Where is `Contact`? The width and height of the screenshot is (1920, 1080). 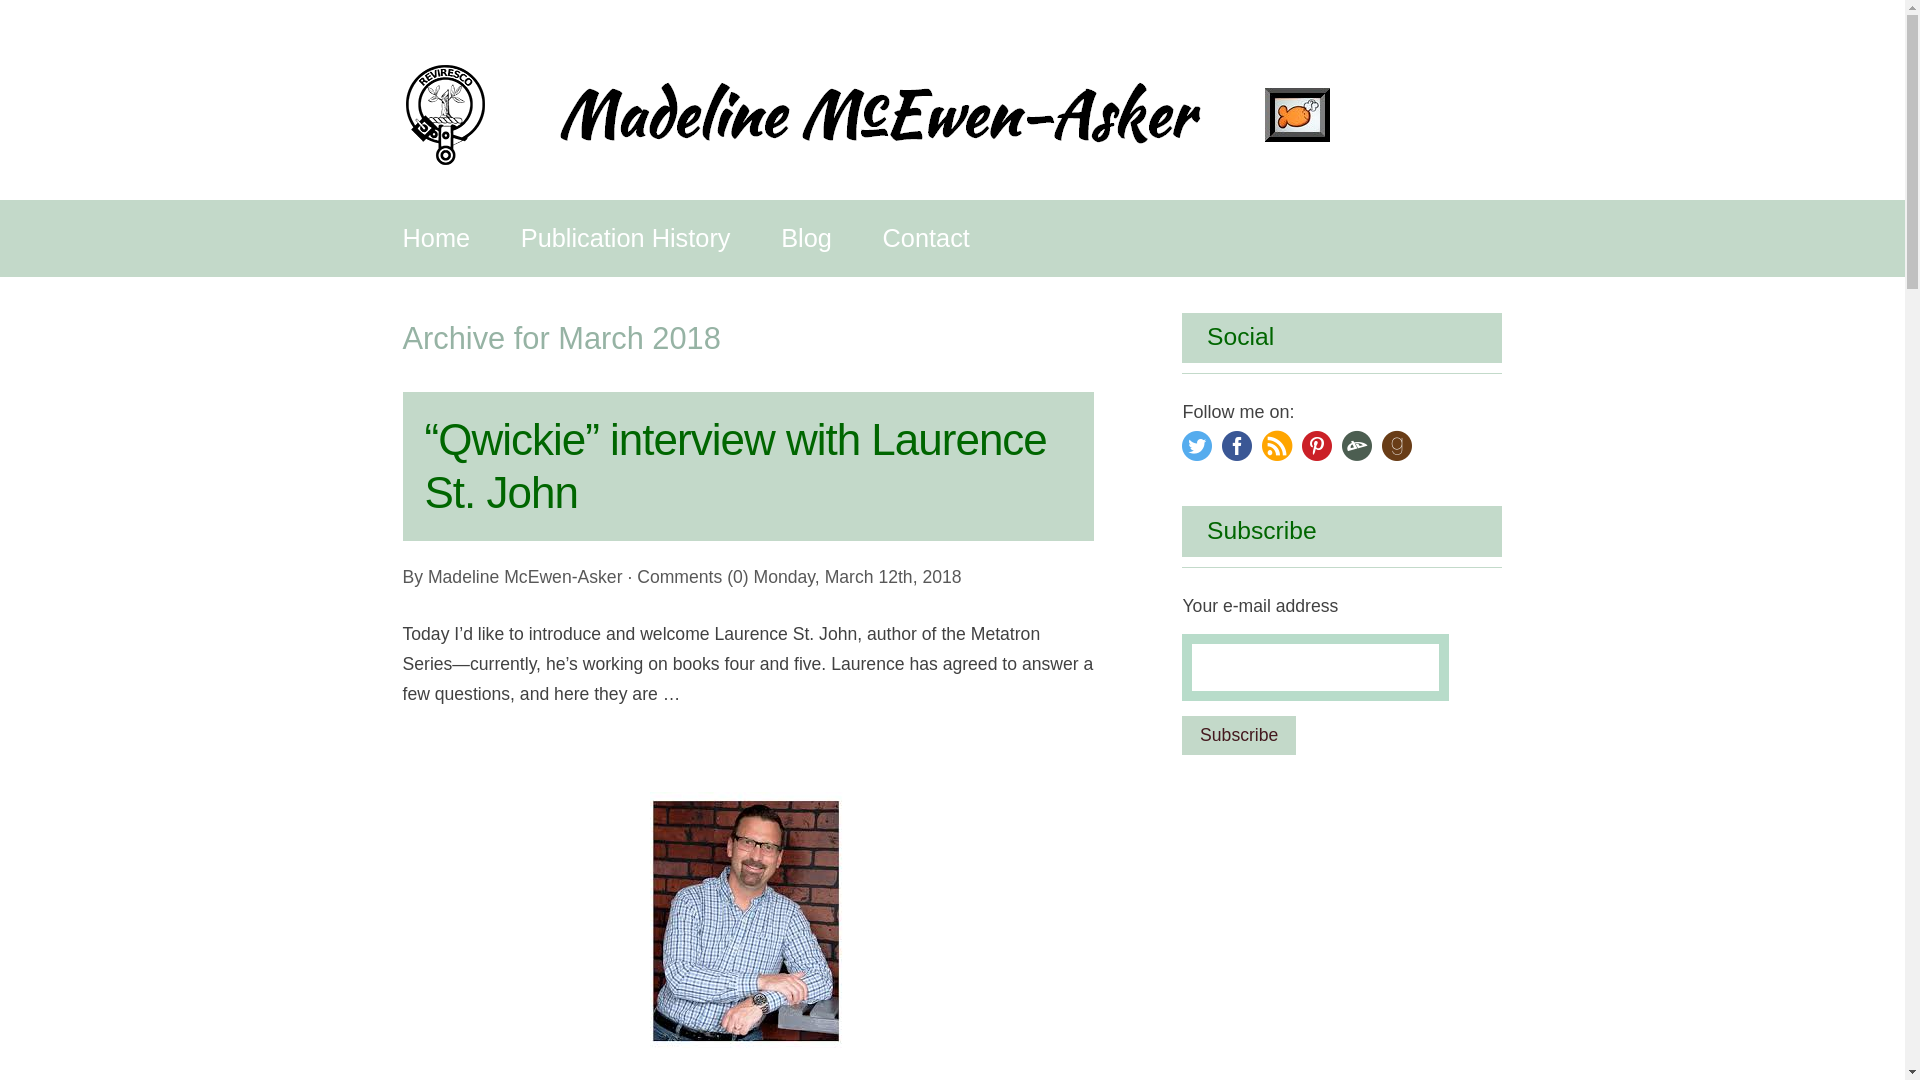 Contact is located at coordinates (926, 238).